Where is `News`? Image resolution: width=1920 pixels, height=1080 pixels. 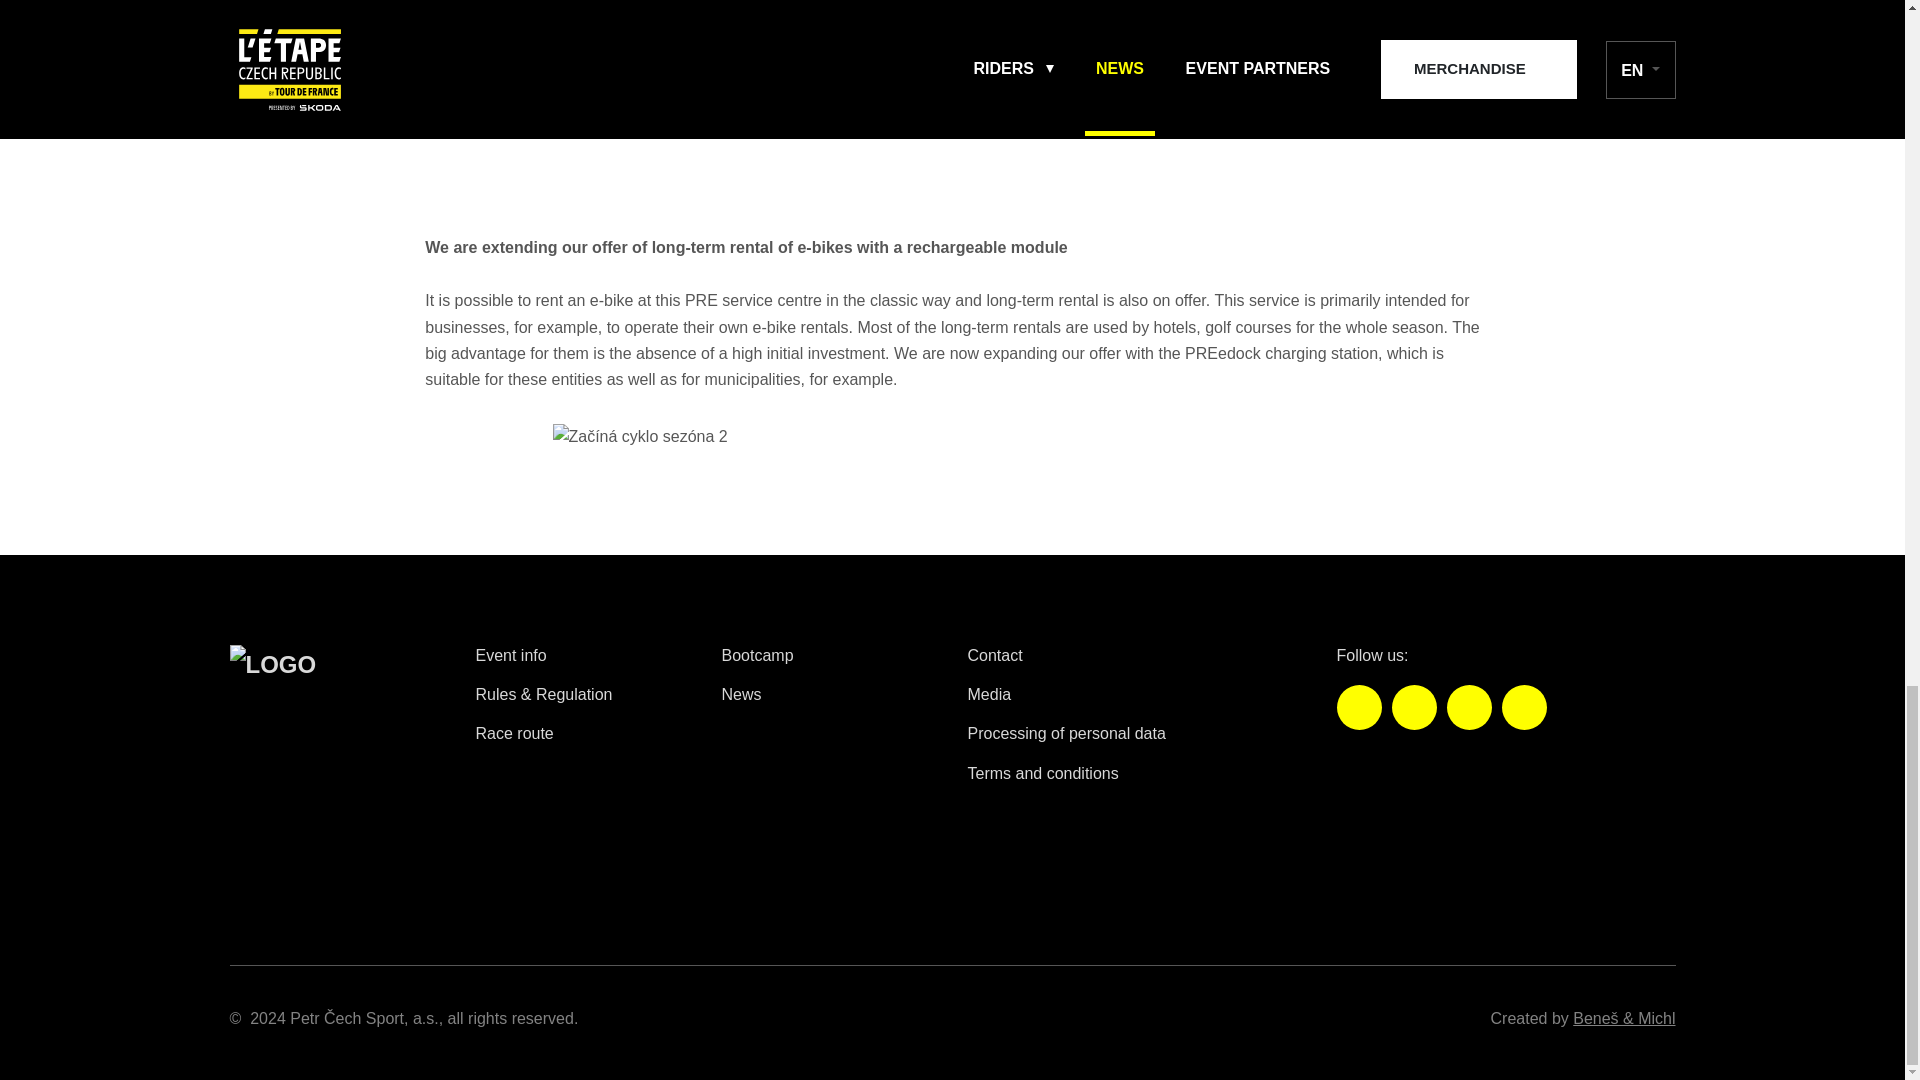 News is located at coordinates (742, 694).